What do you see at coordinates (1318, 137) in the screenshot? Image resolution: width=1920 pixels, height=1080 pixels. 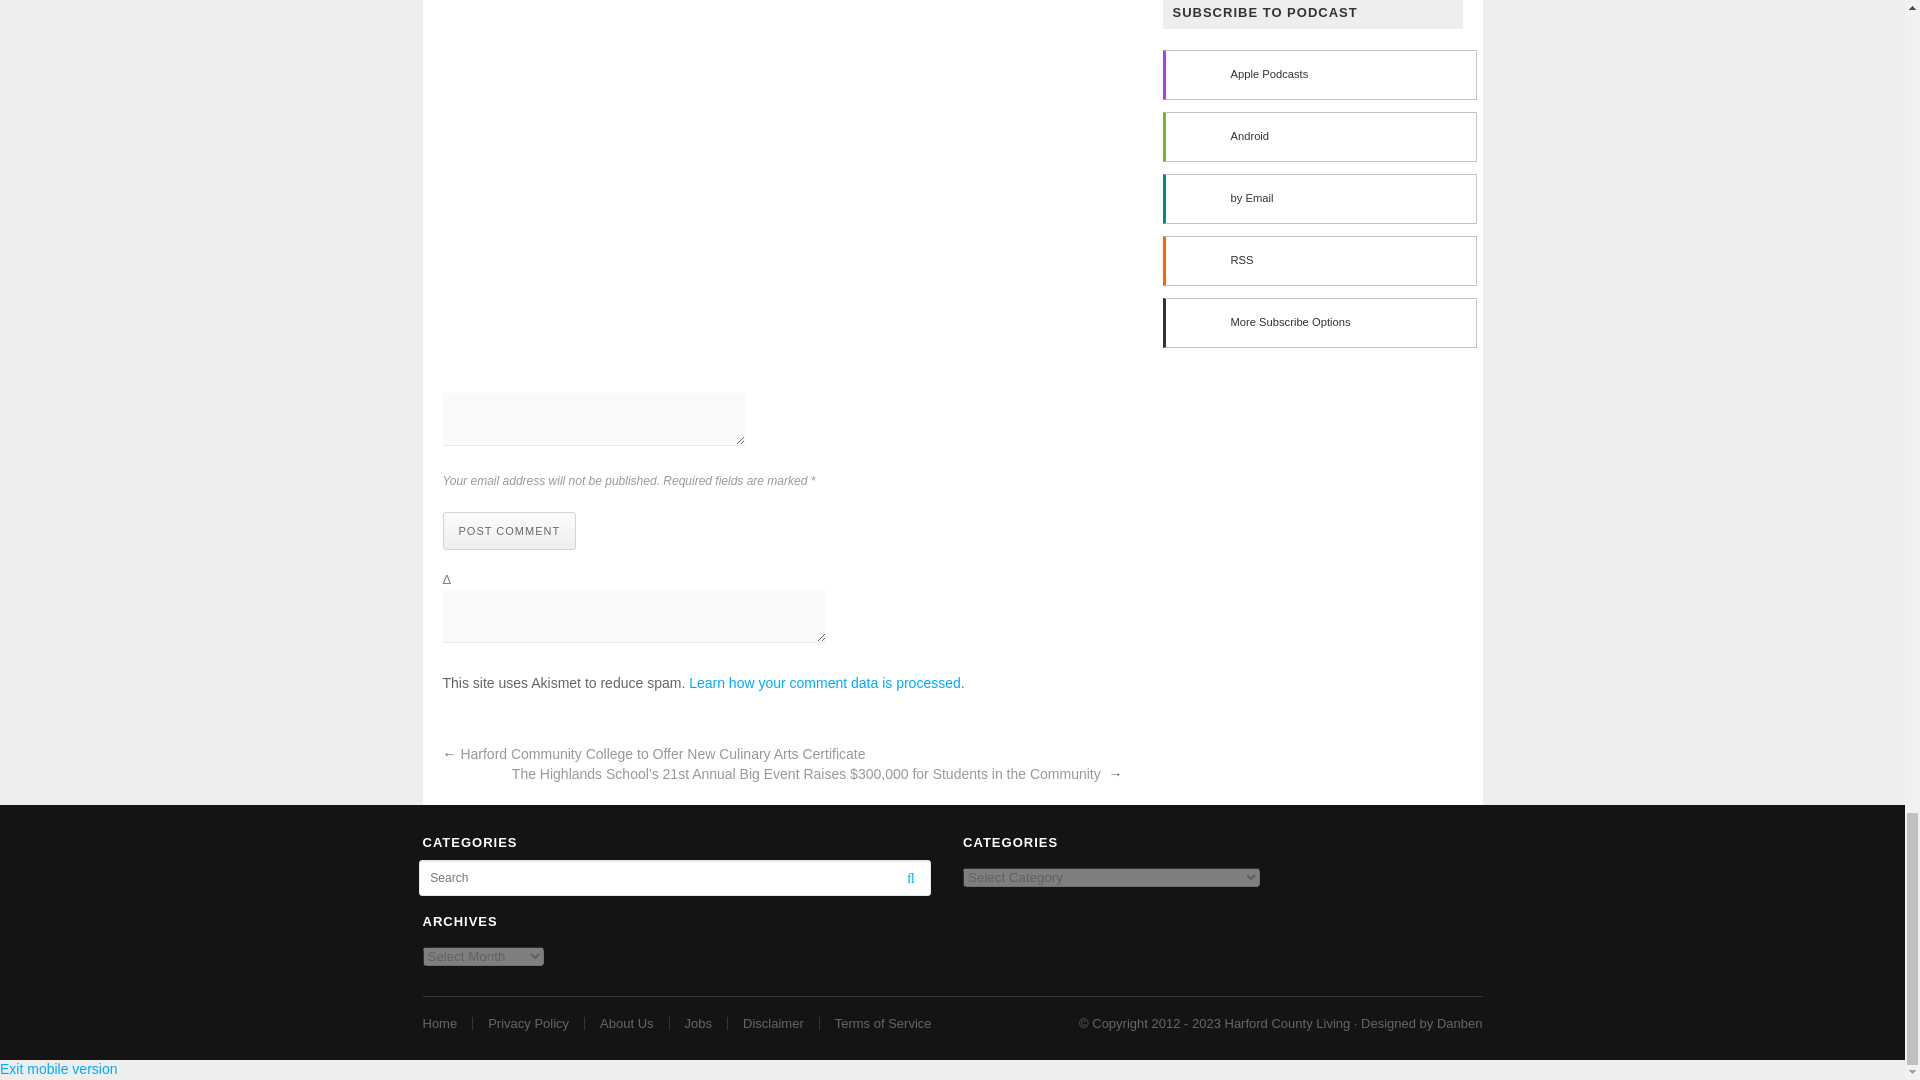 I see `Subscribe on Android` at bounding box center [1318, 137].